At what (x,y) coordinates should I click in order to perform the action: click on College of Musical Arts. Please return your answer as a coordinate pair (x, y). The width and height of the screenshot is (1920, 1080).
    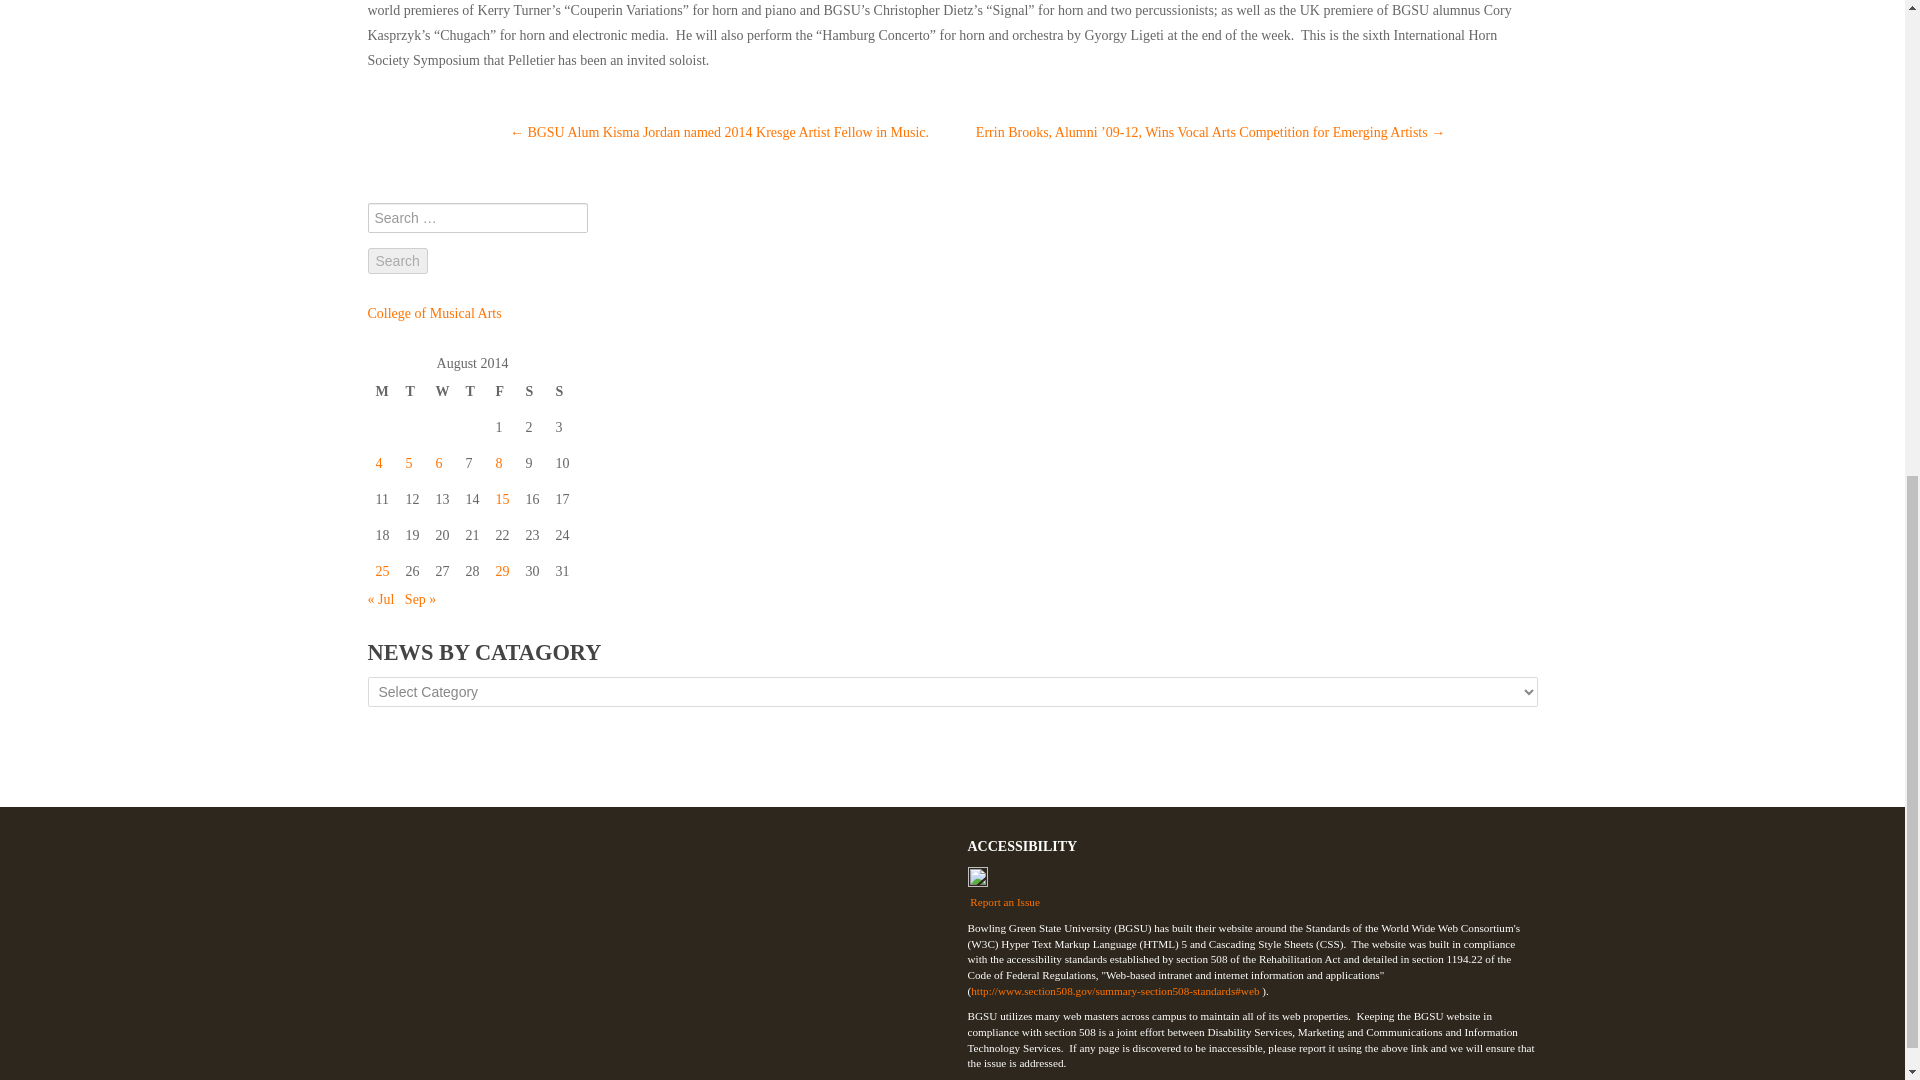
    Looking at the image, I should click on (434, 312).